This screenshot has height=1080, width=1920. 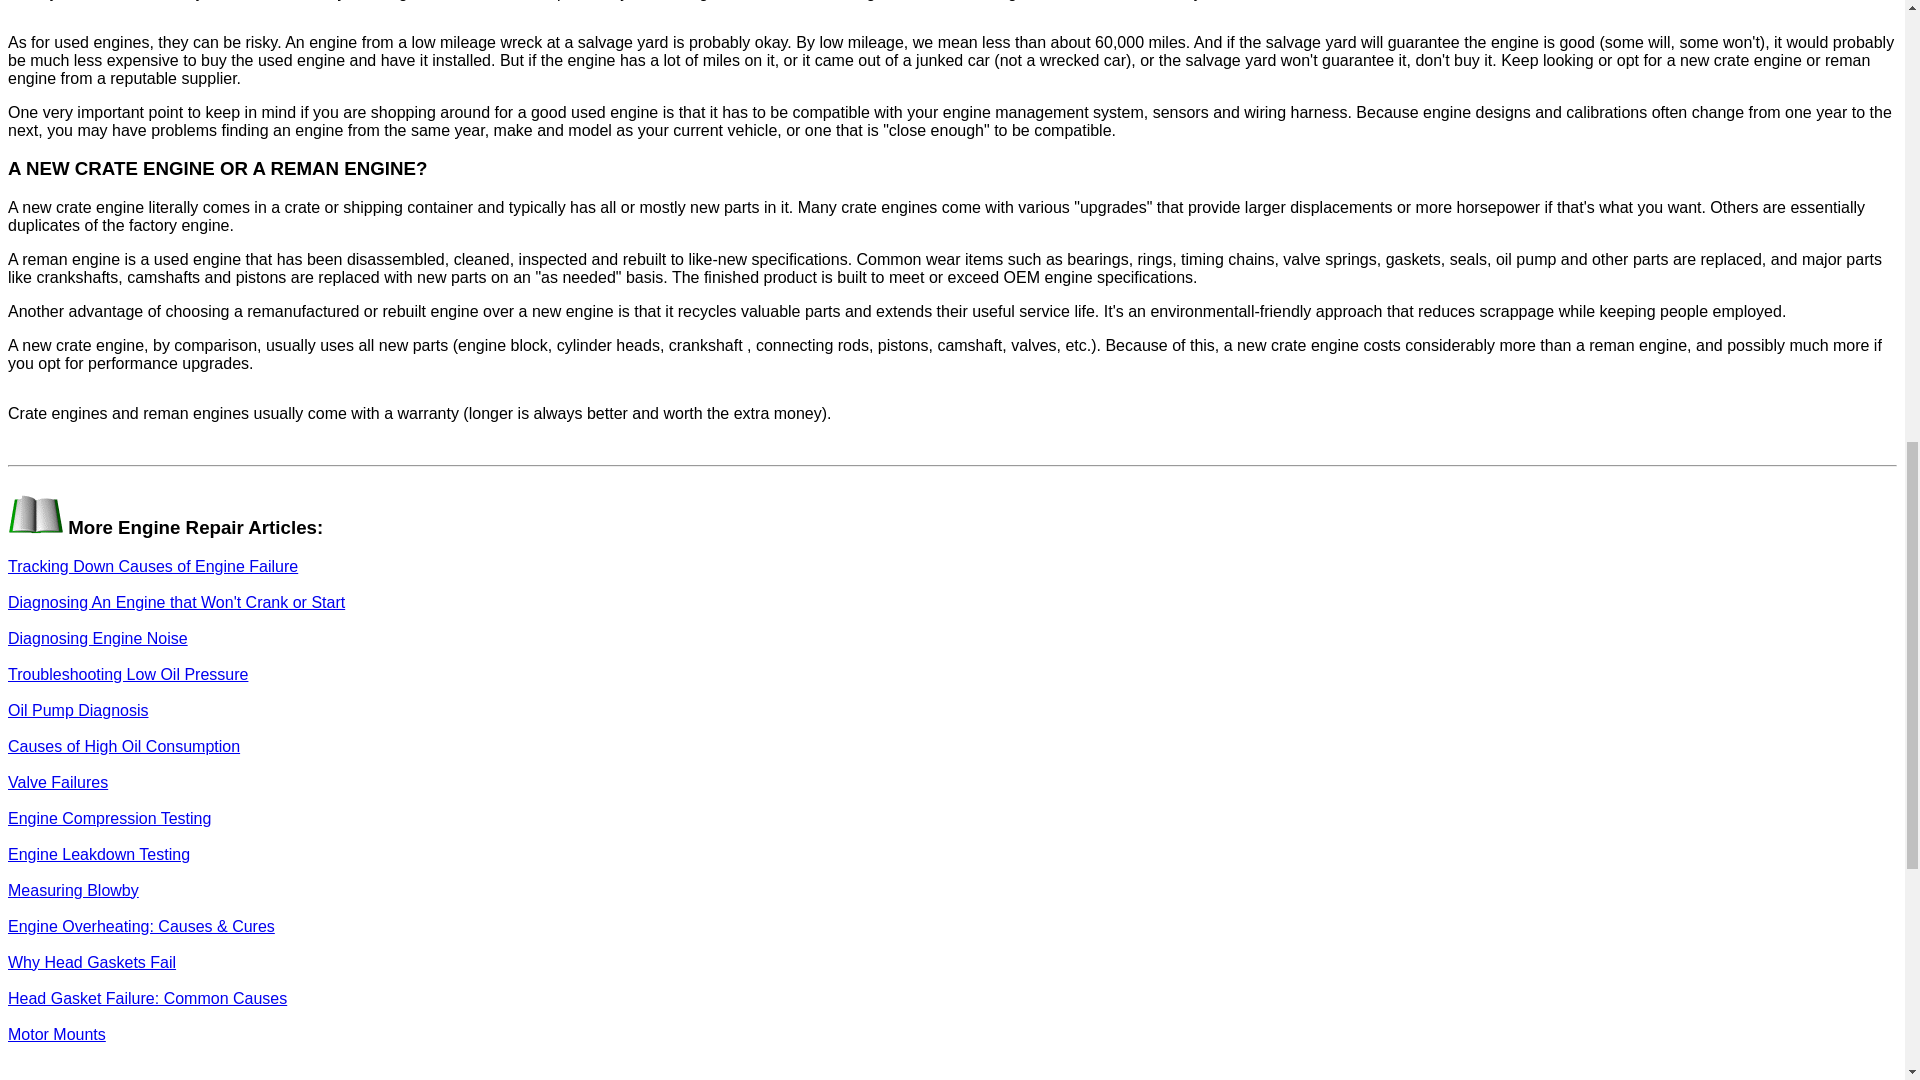 What do you see at coordinates (146, 998) in the screenshot?
I see `Head Gasket Failure: Common Causes` at bounding box center [146, 998].